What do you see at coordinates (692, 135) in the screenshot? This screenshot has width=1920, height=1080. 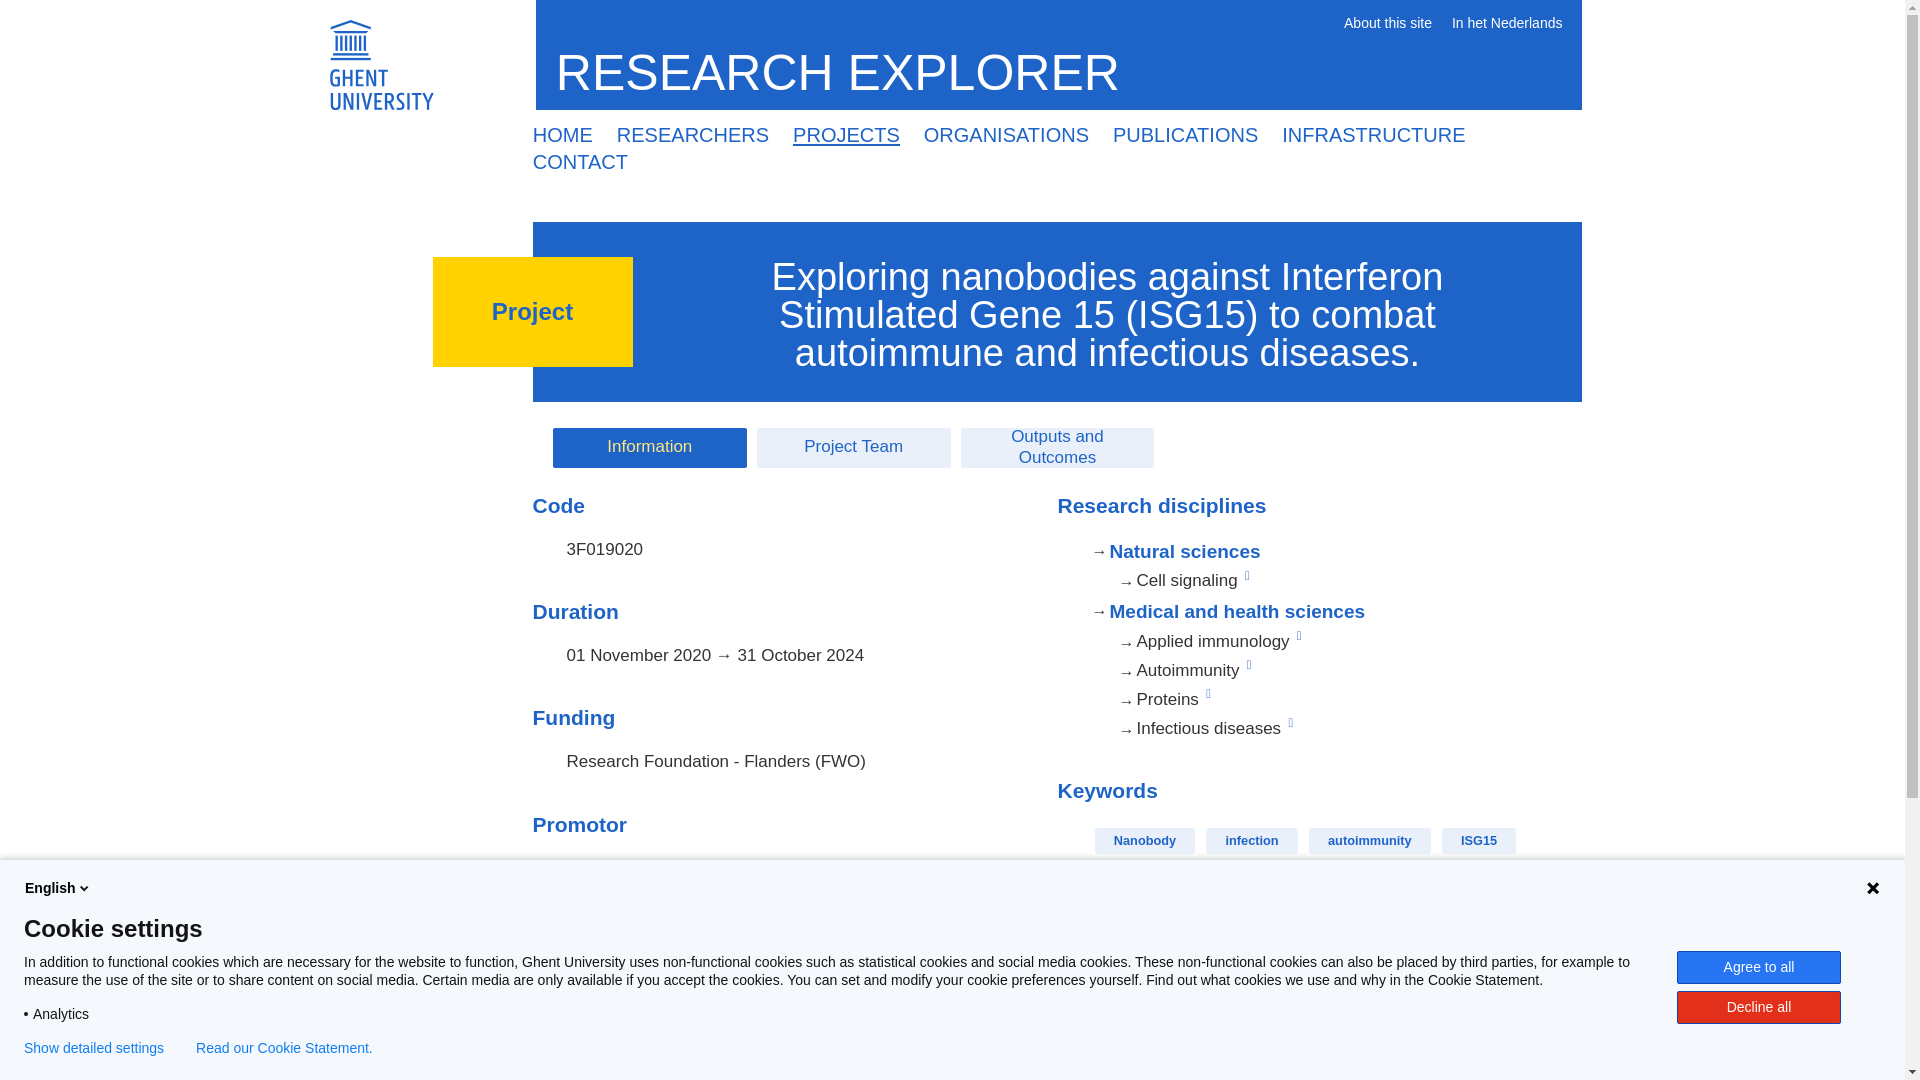 I see `RESEARCHERS` at bounding box center [692, 135].